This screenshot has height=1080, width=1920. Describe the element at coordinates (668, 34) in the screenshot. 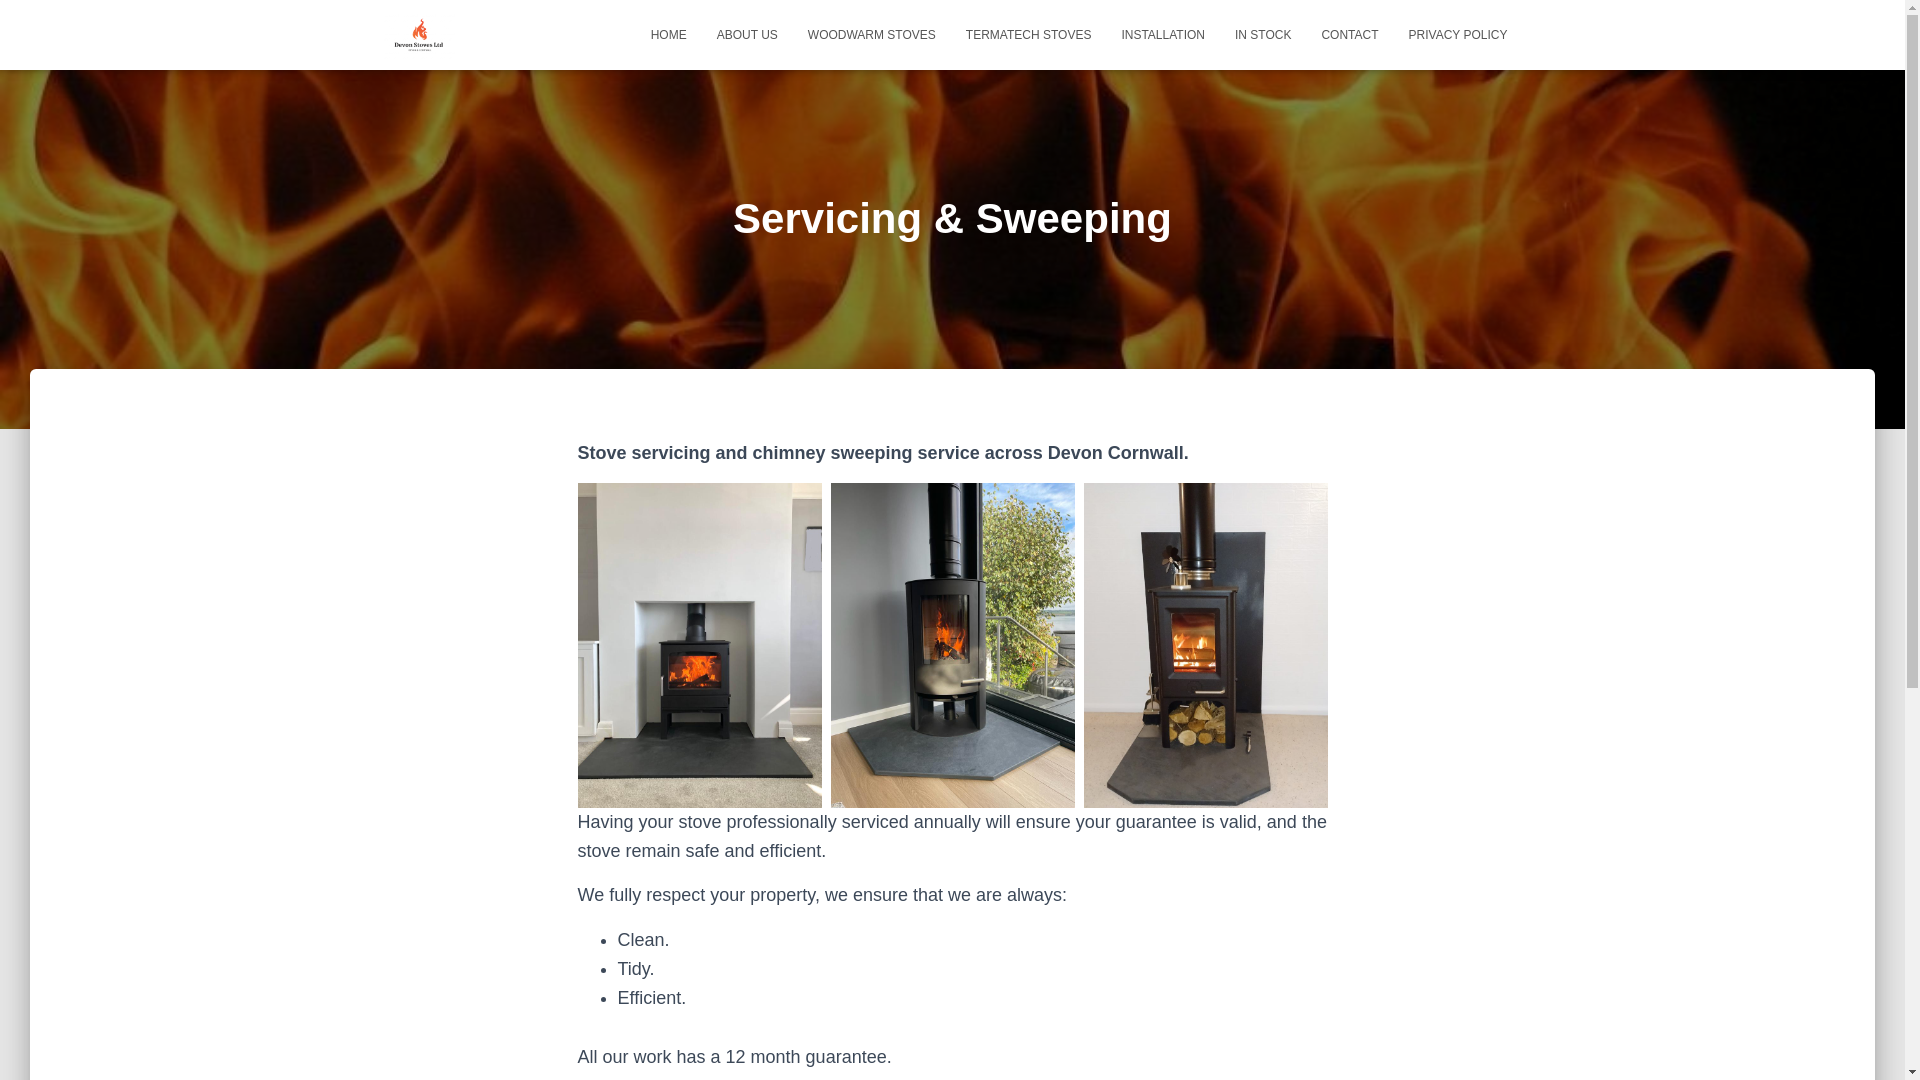

I see `Home` at that location.